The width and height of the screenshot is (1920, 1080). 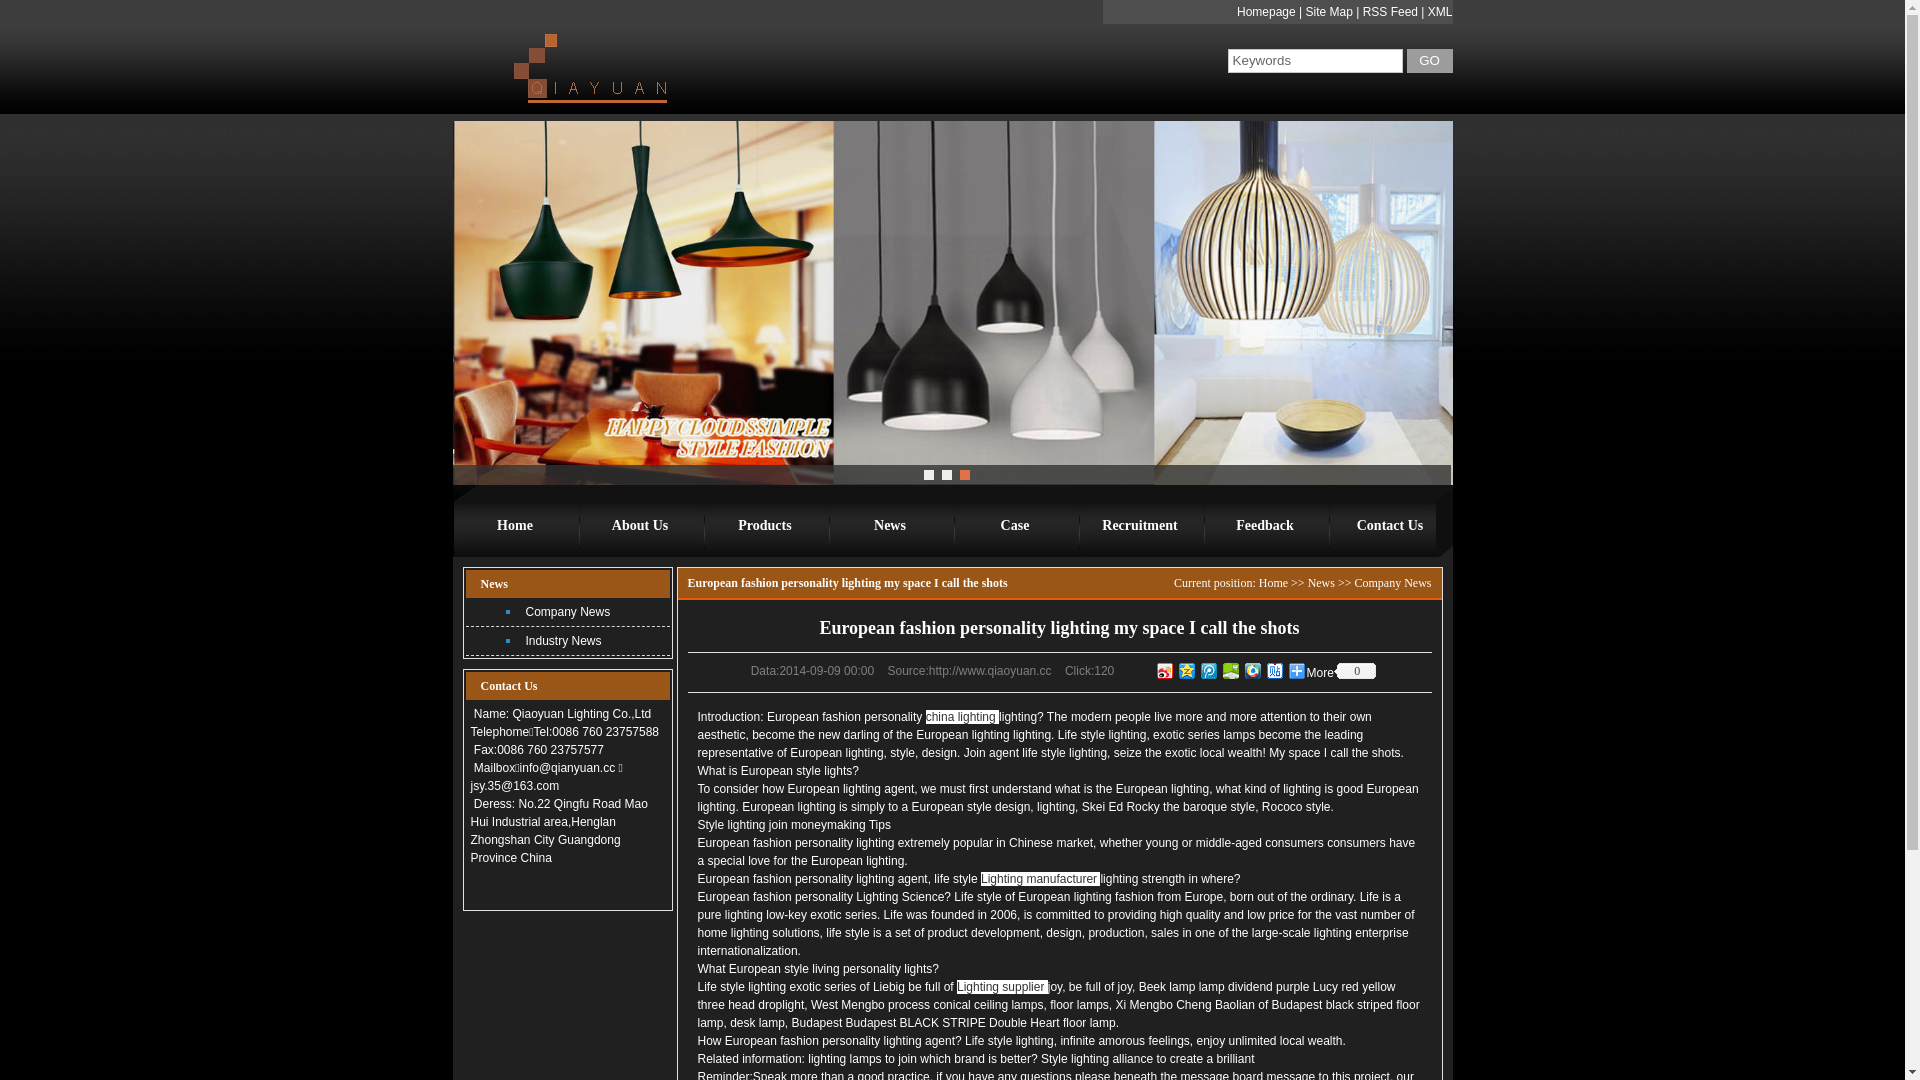 What do you see at coordinates (1274, 583) in the screenshot?
I see `Home` at bounding box center [1274, 583].